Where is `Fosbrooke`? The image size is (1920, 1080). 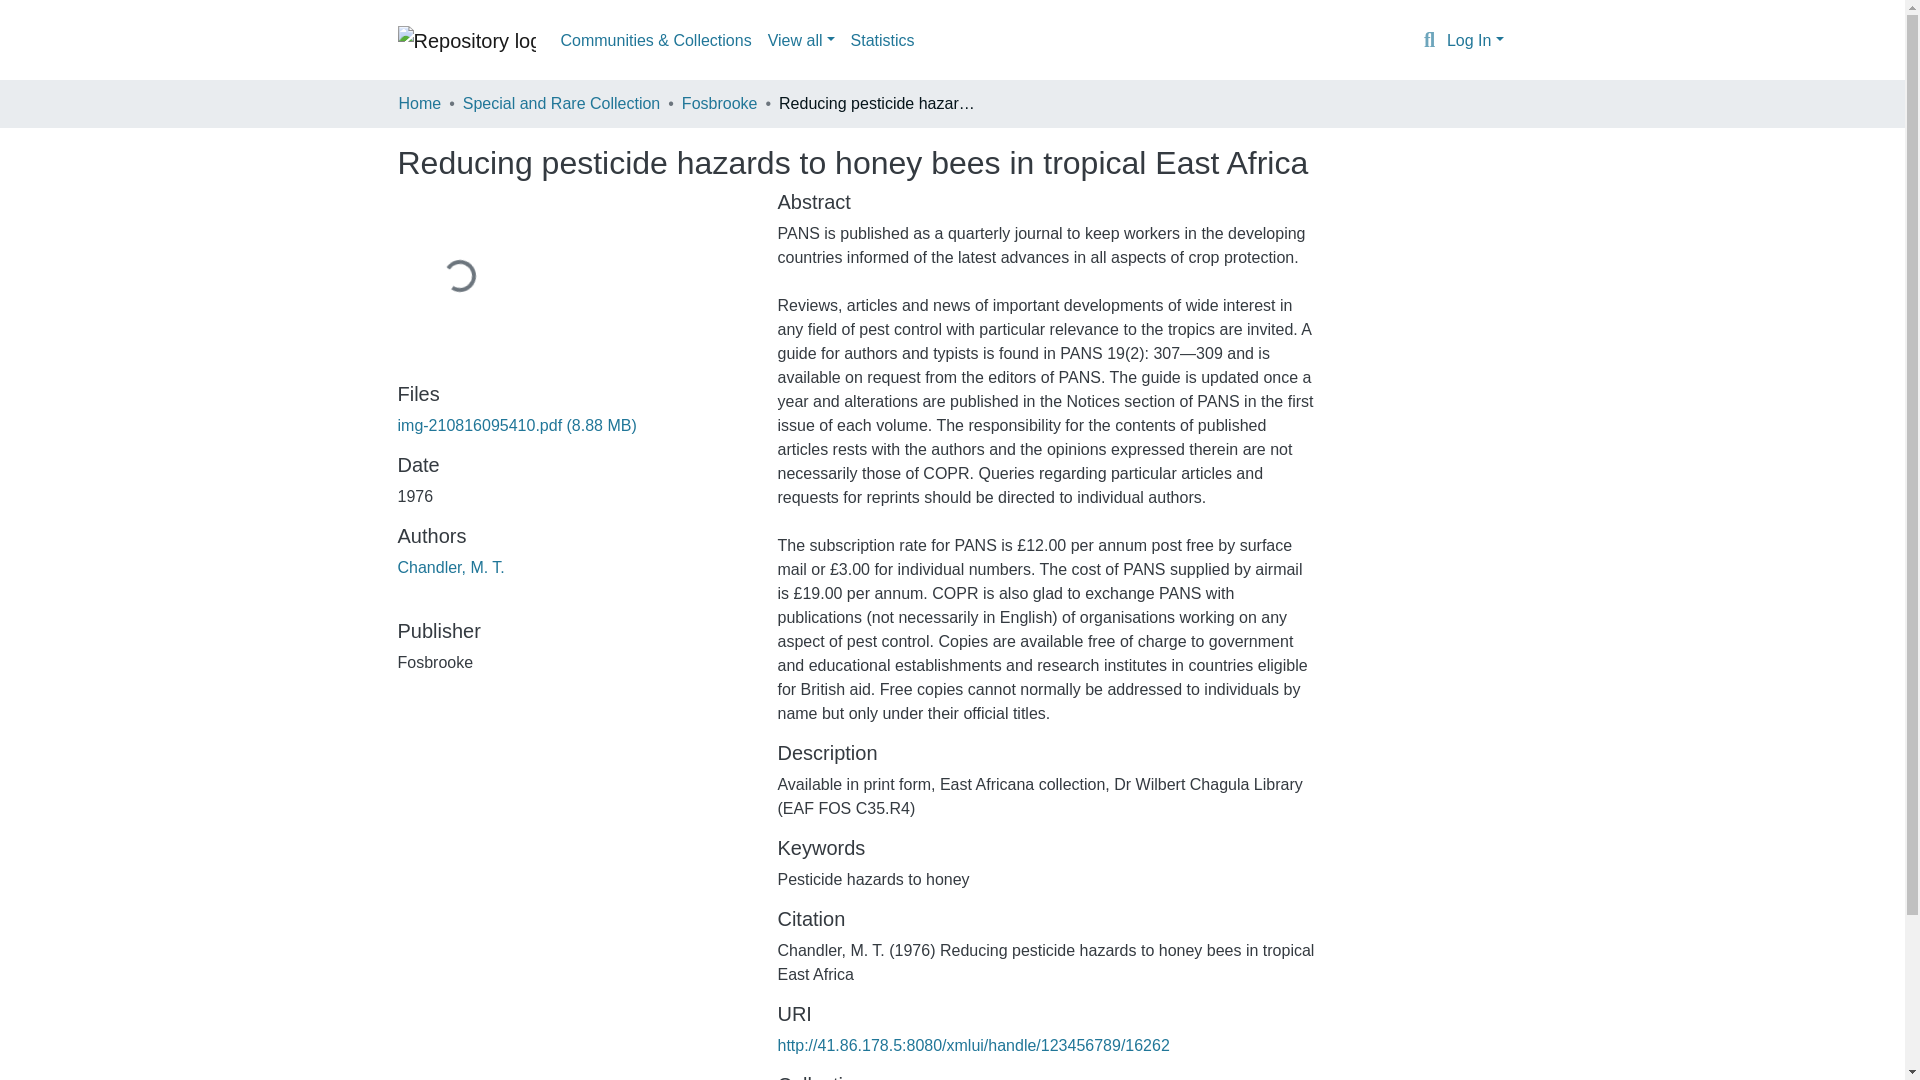
Fosbrooke is located at coordinates (720, 103).